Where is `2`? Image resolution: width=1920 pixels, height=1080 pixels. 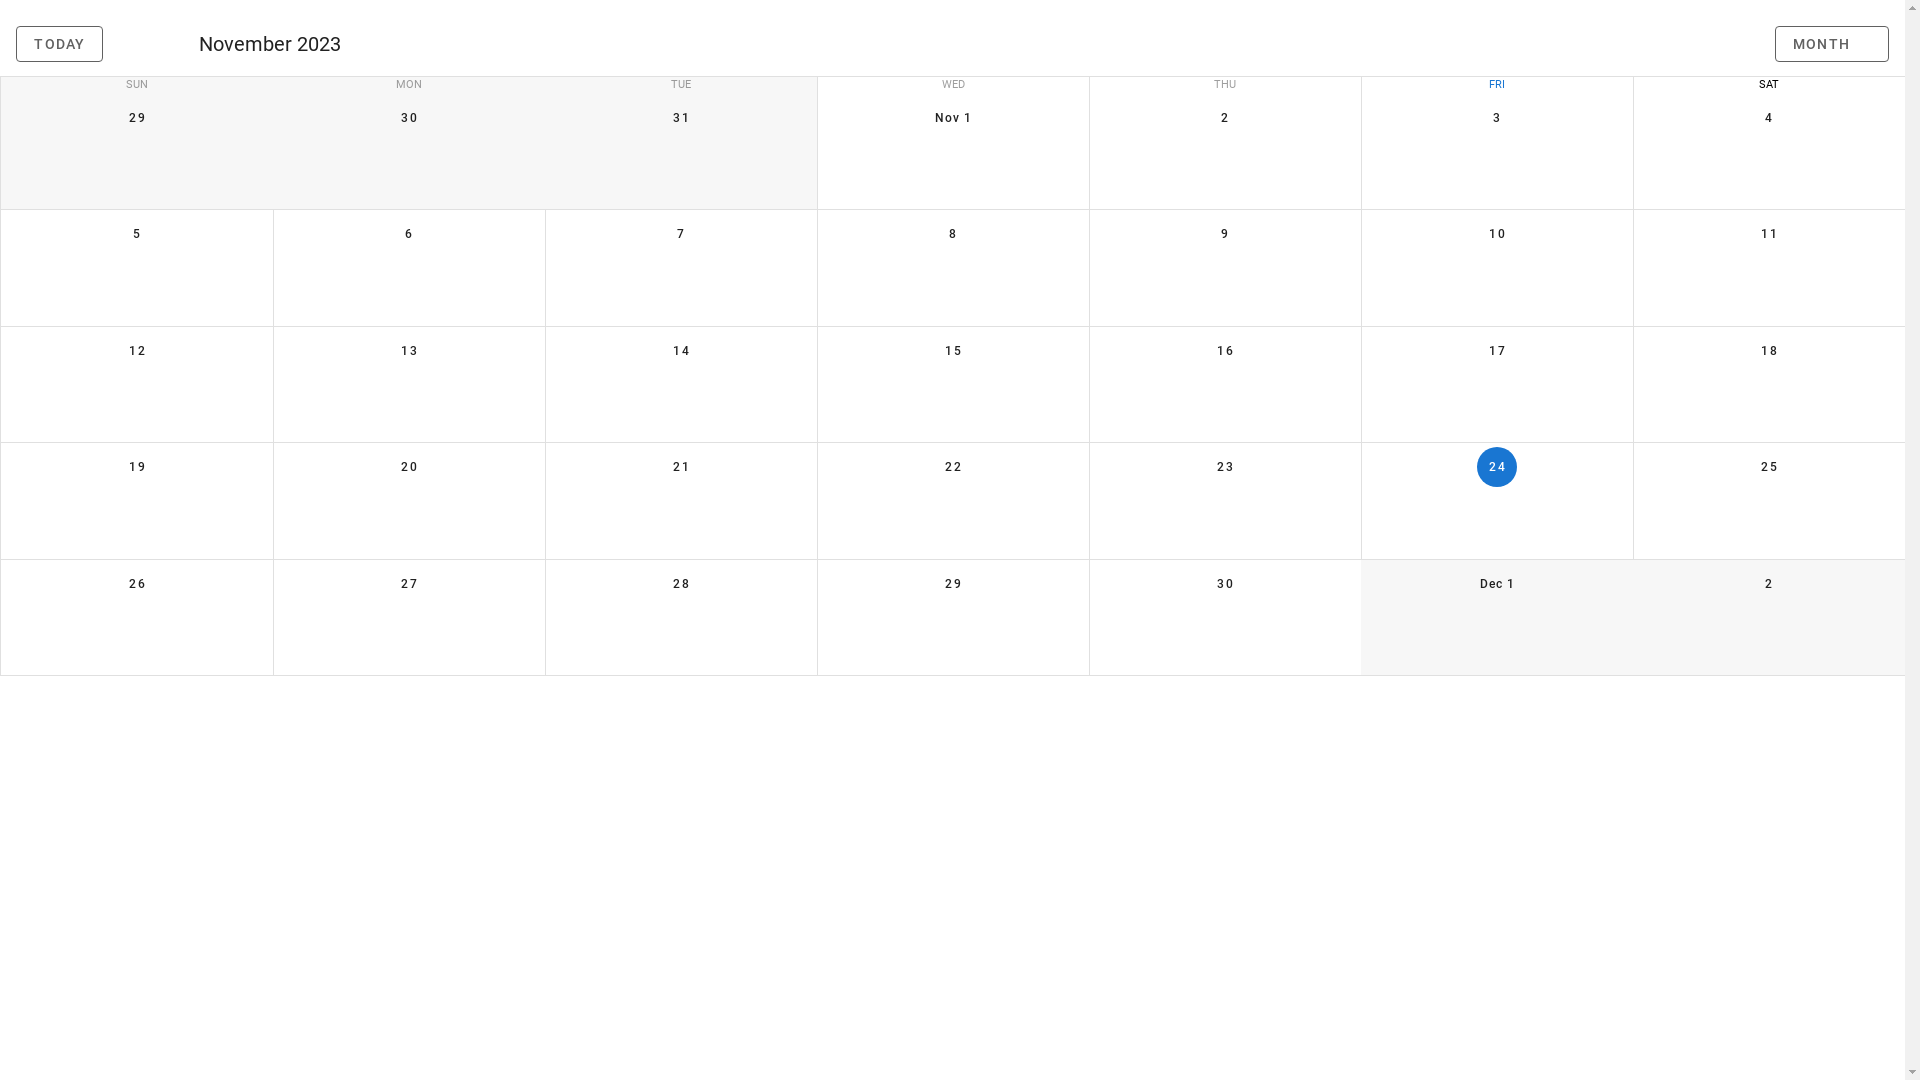
2 is located at coordinates (1225, 118).